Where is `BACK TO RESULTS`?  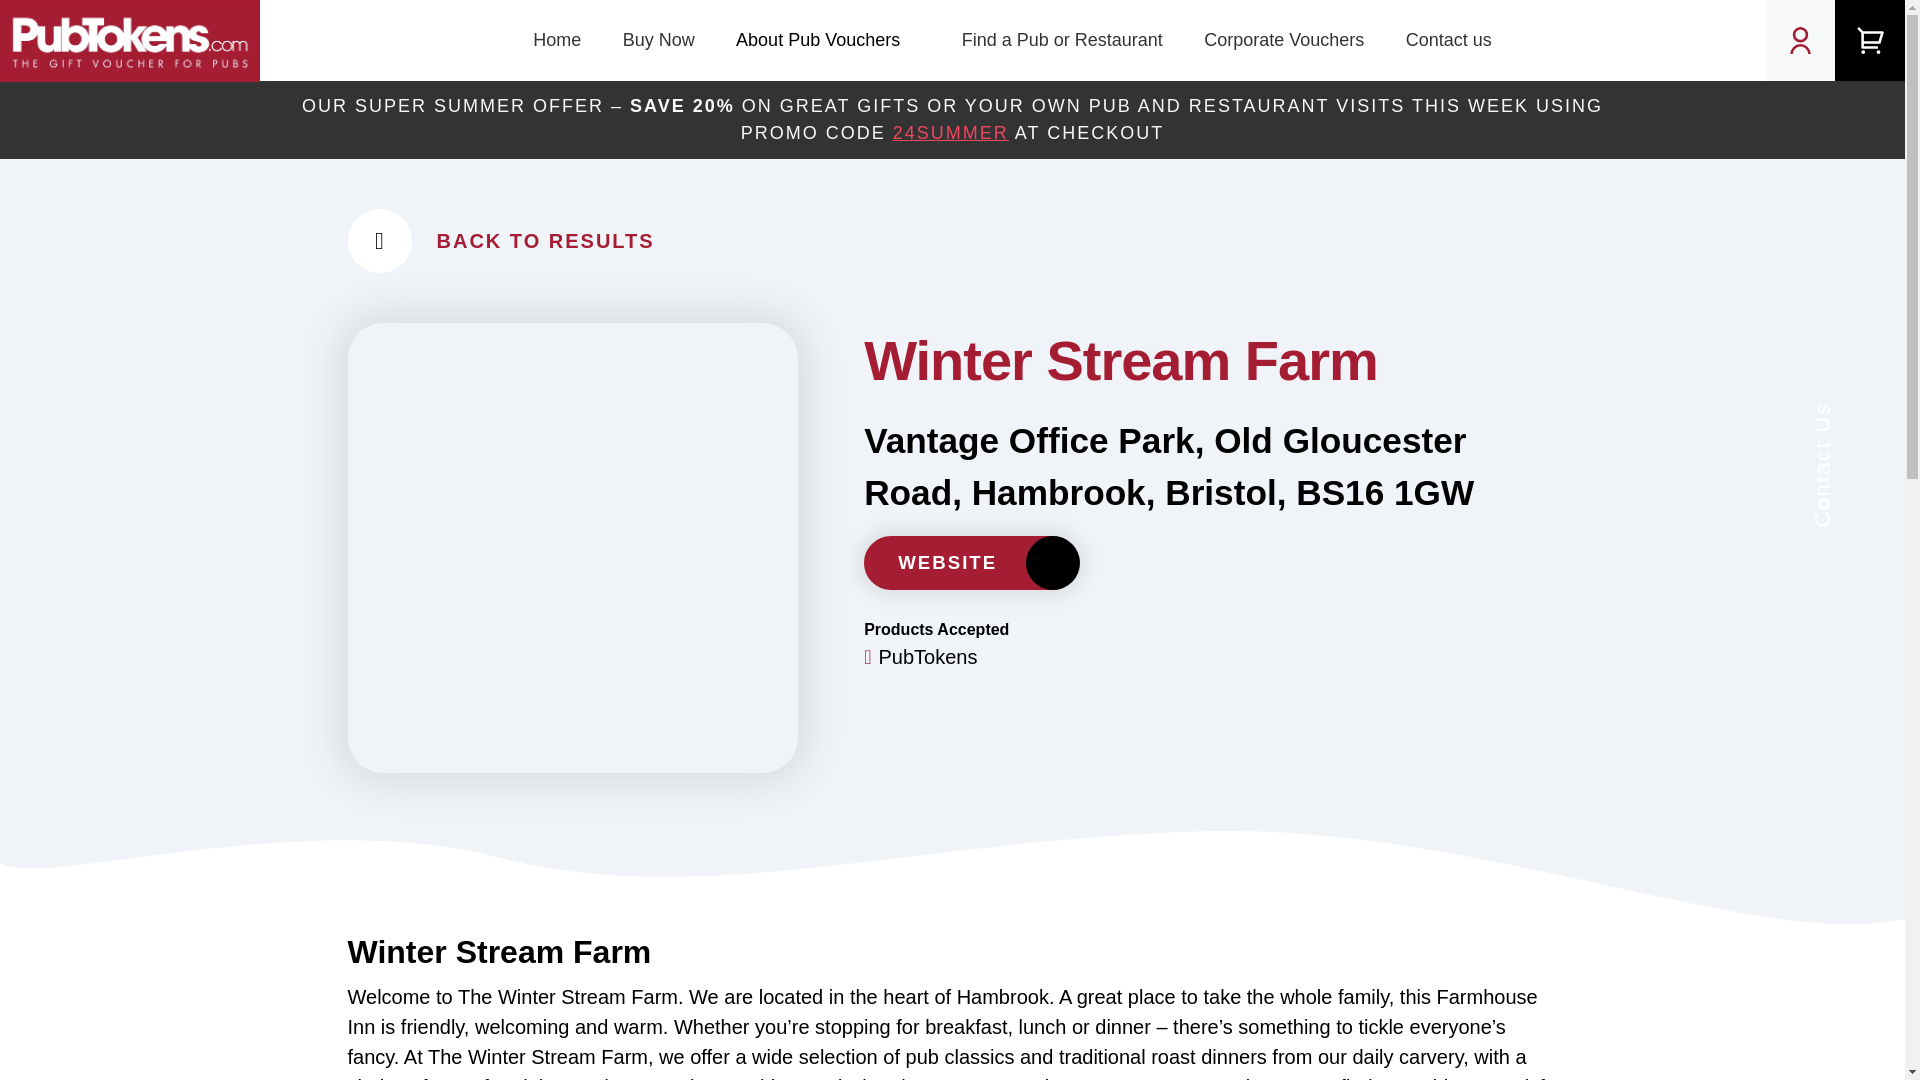
BACK TO RESULTS is located at coordinates (952, 241).